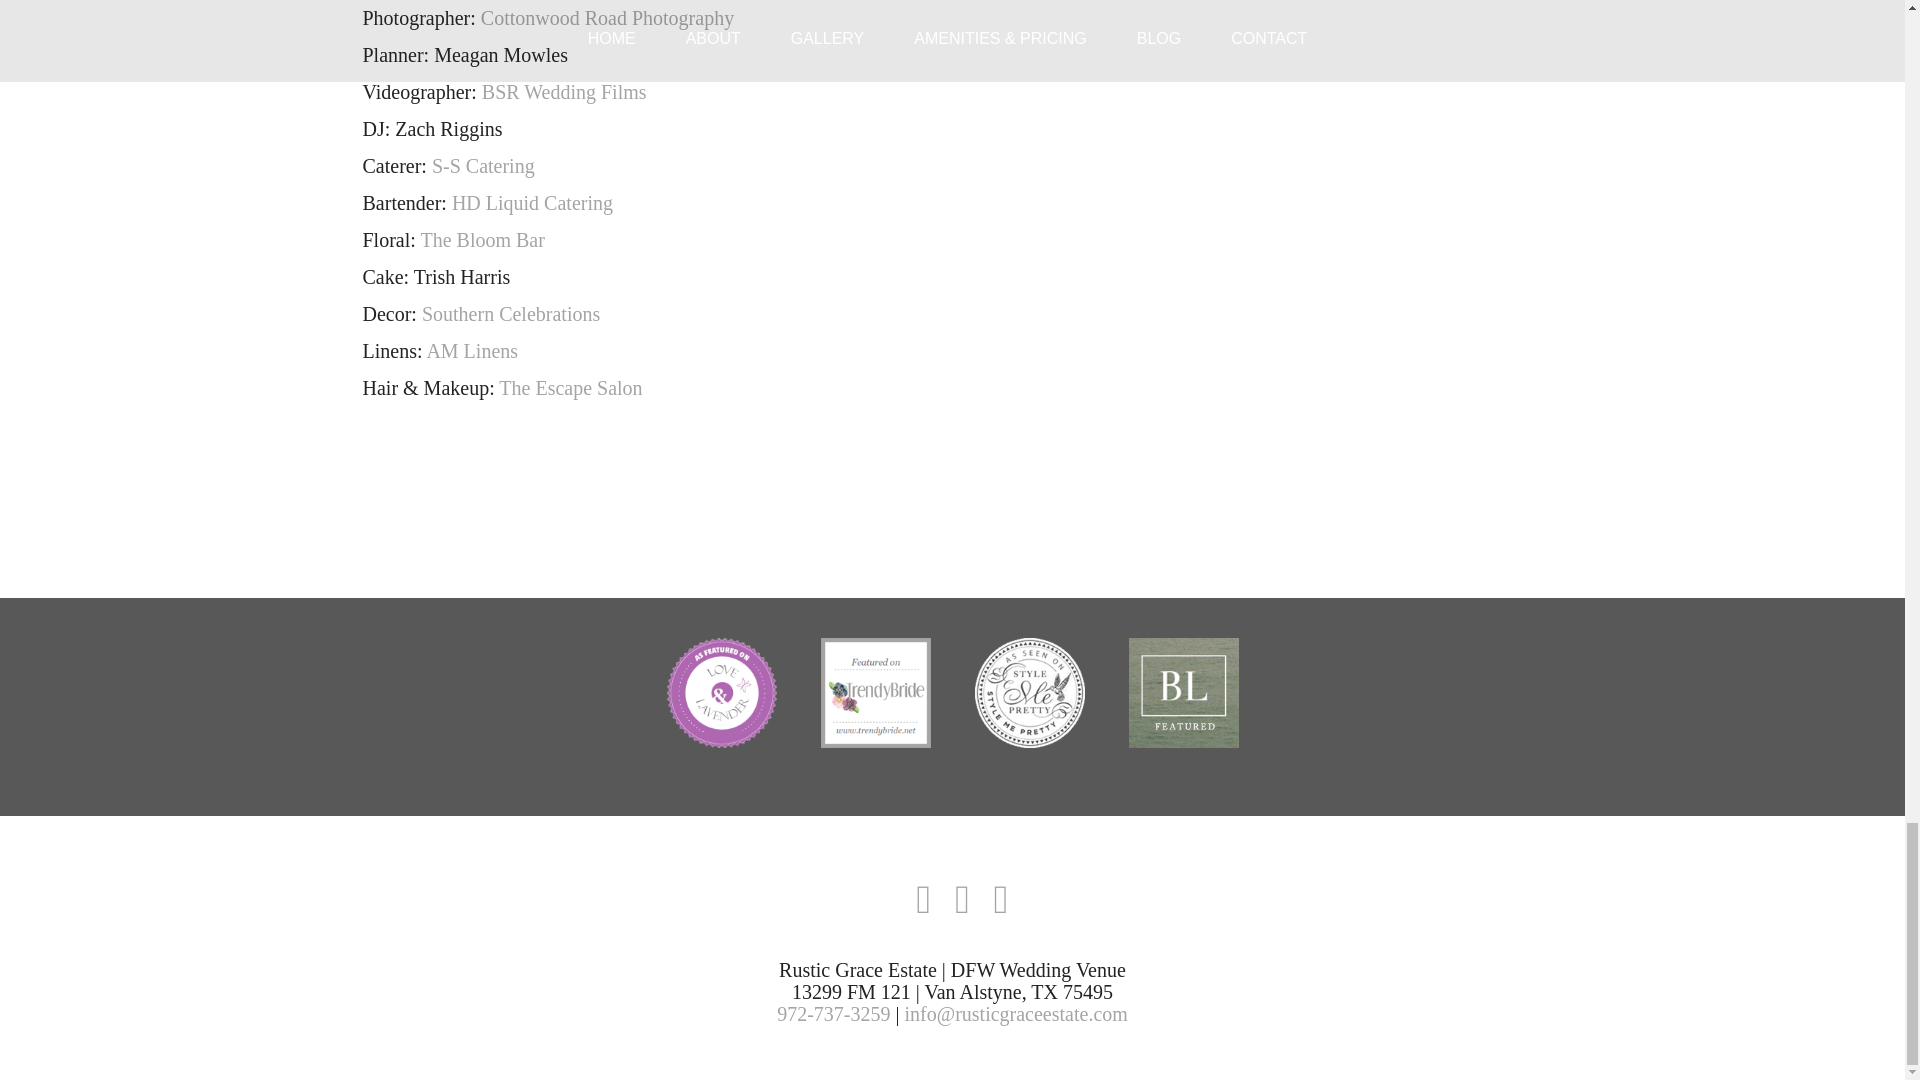 This screenshot has width=1920, height=1080. Describe the element at coordinates (484, 166) in the screenshot. I see `S-S Catering` at that location.